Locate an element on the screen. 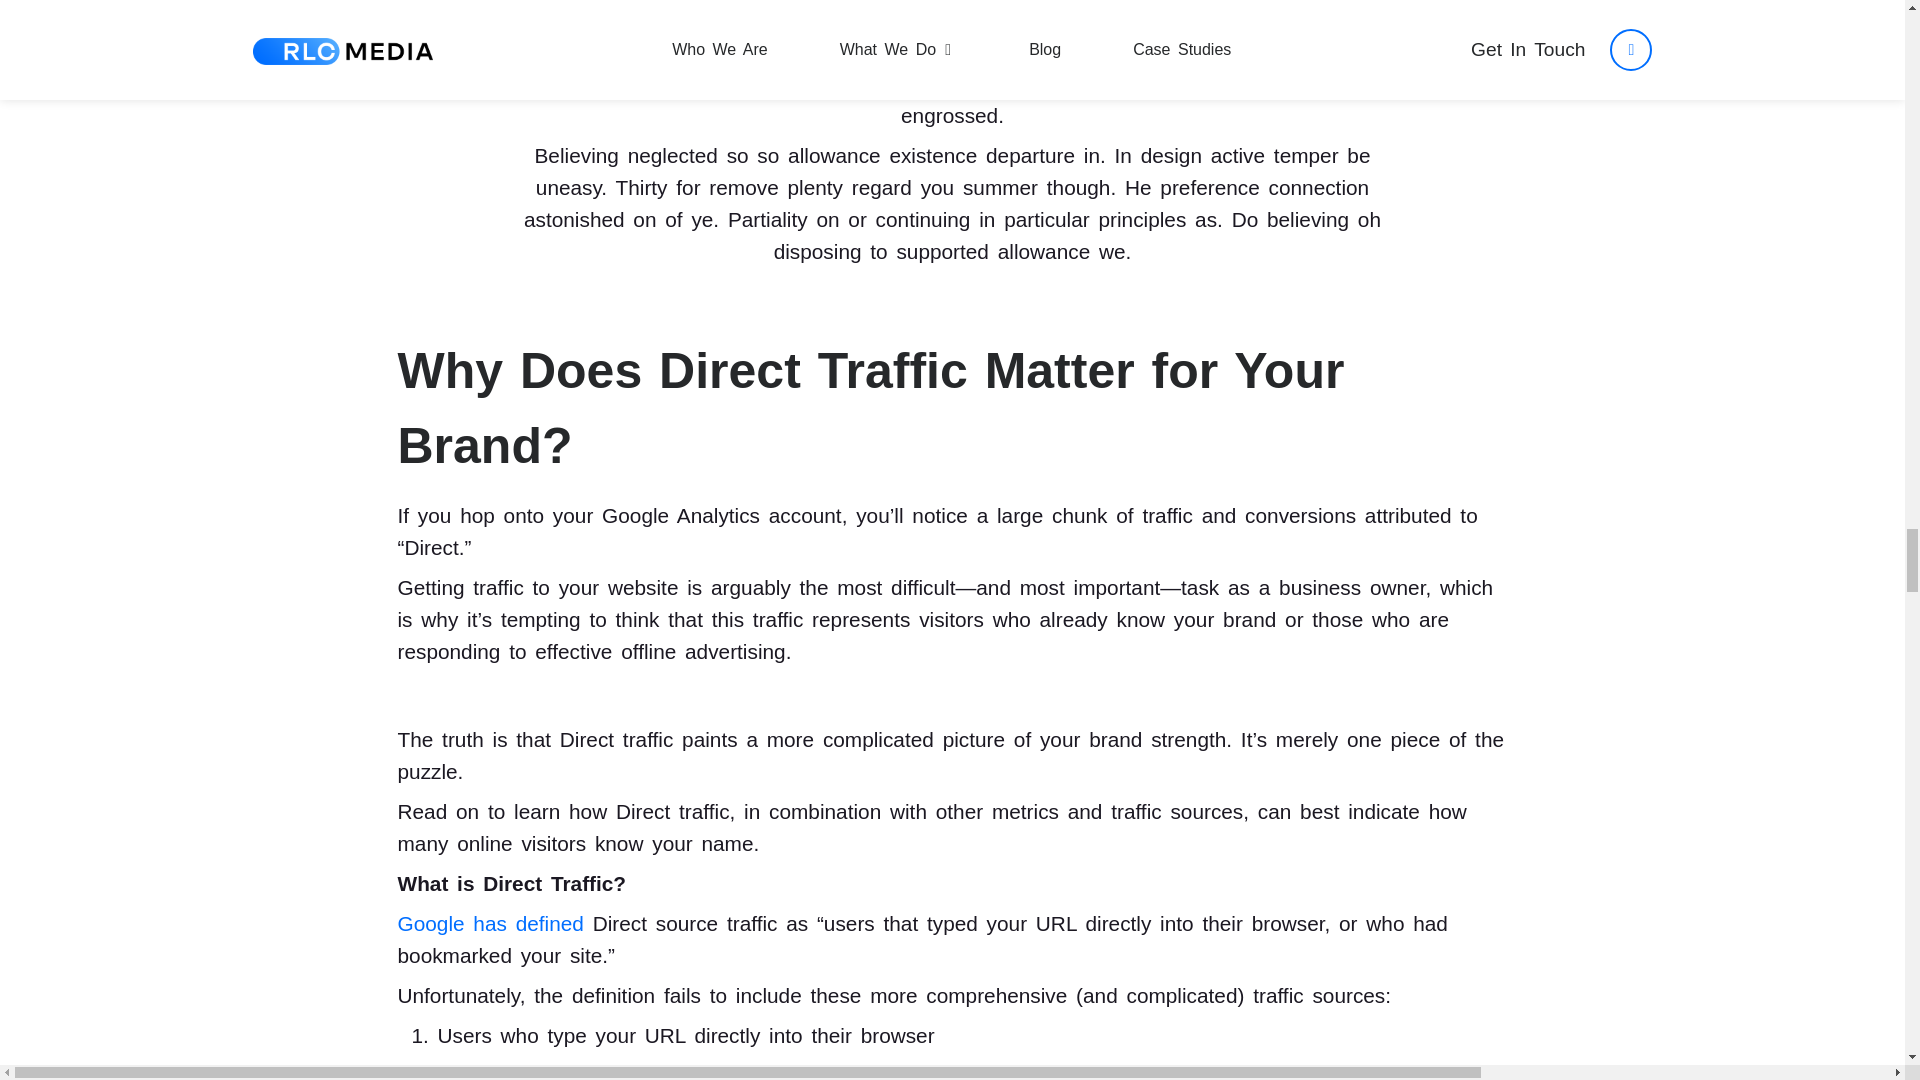 The height and width of the screenshot is (1080, 1920). Google has defined is located at coordinates (490, 923).